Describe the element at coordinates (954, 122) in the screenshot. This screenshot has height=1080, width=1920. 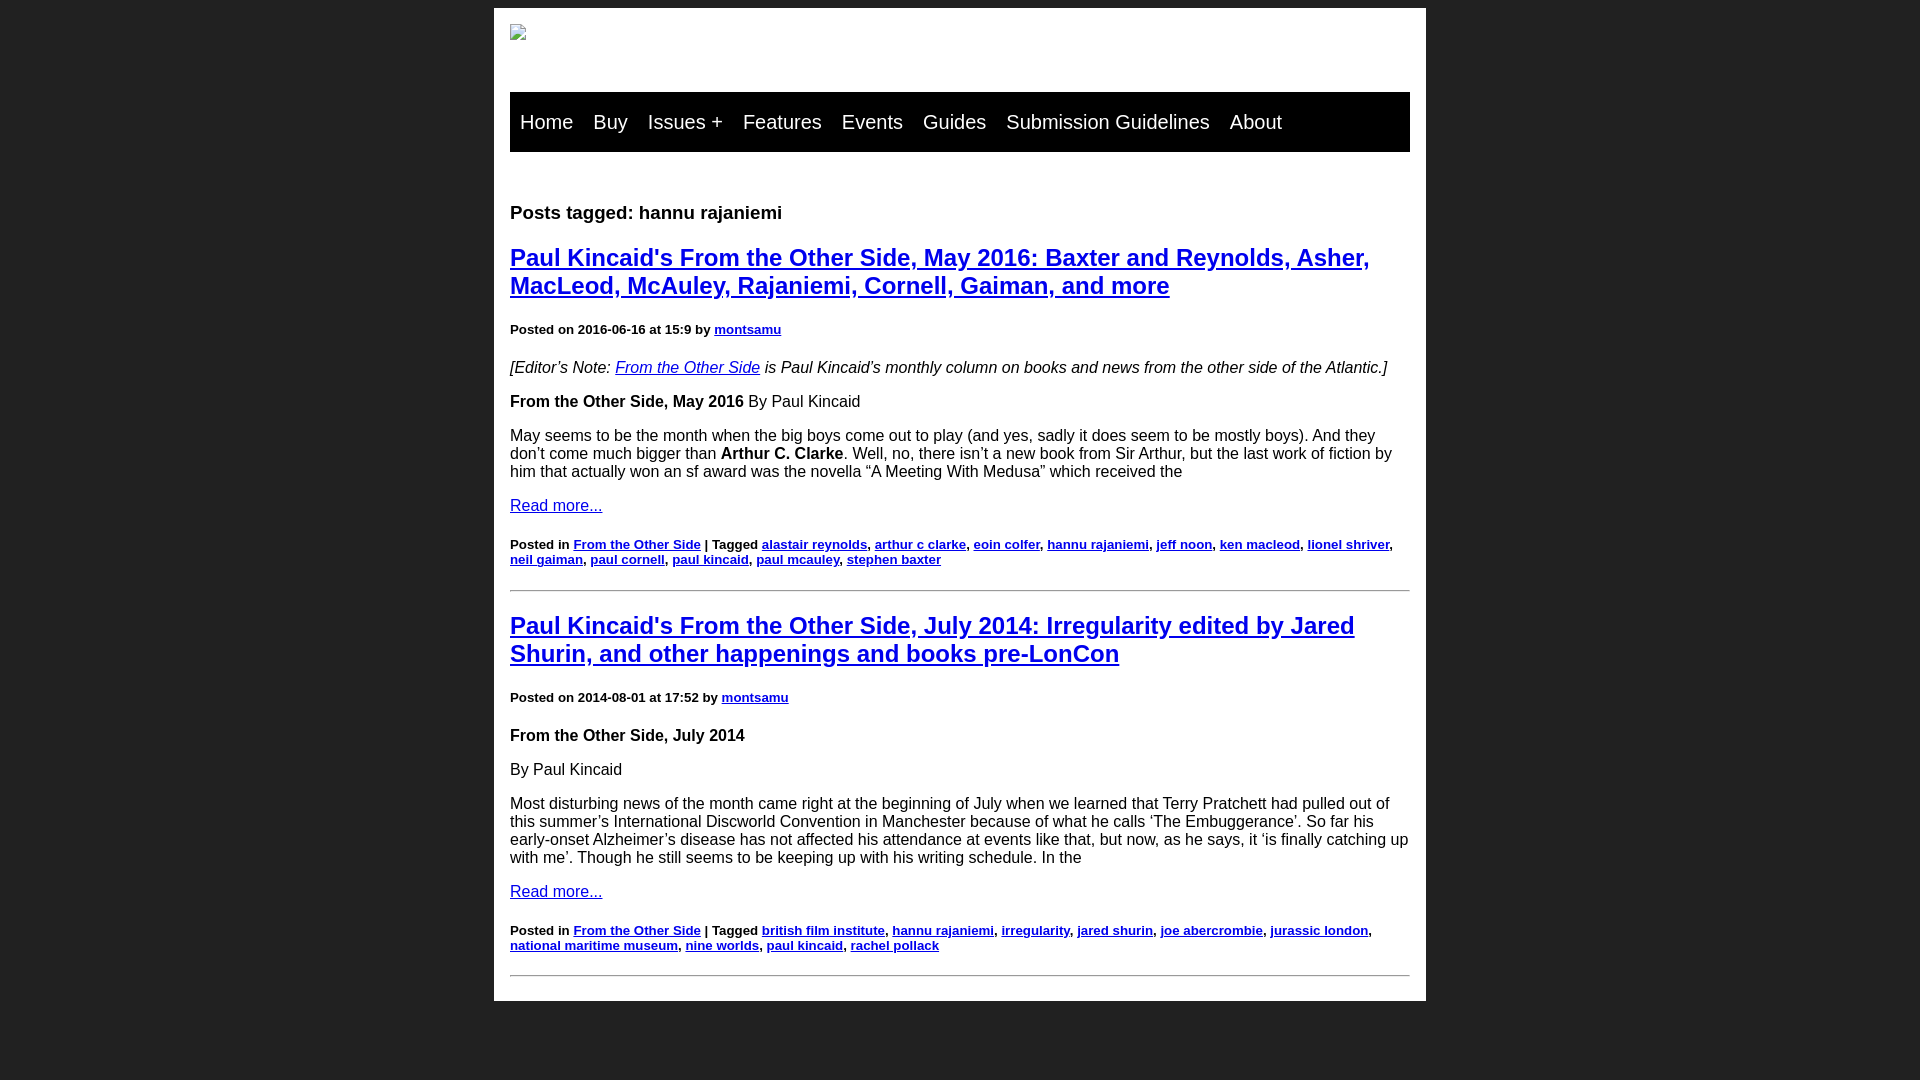
I see `Guides` at that location.